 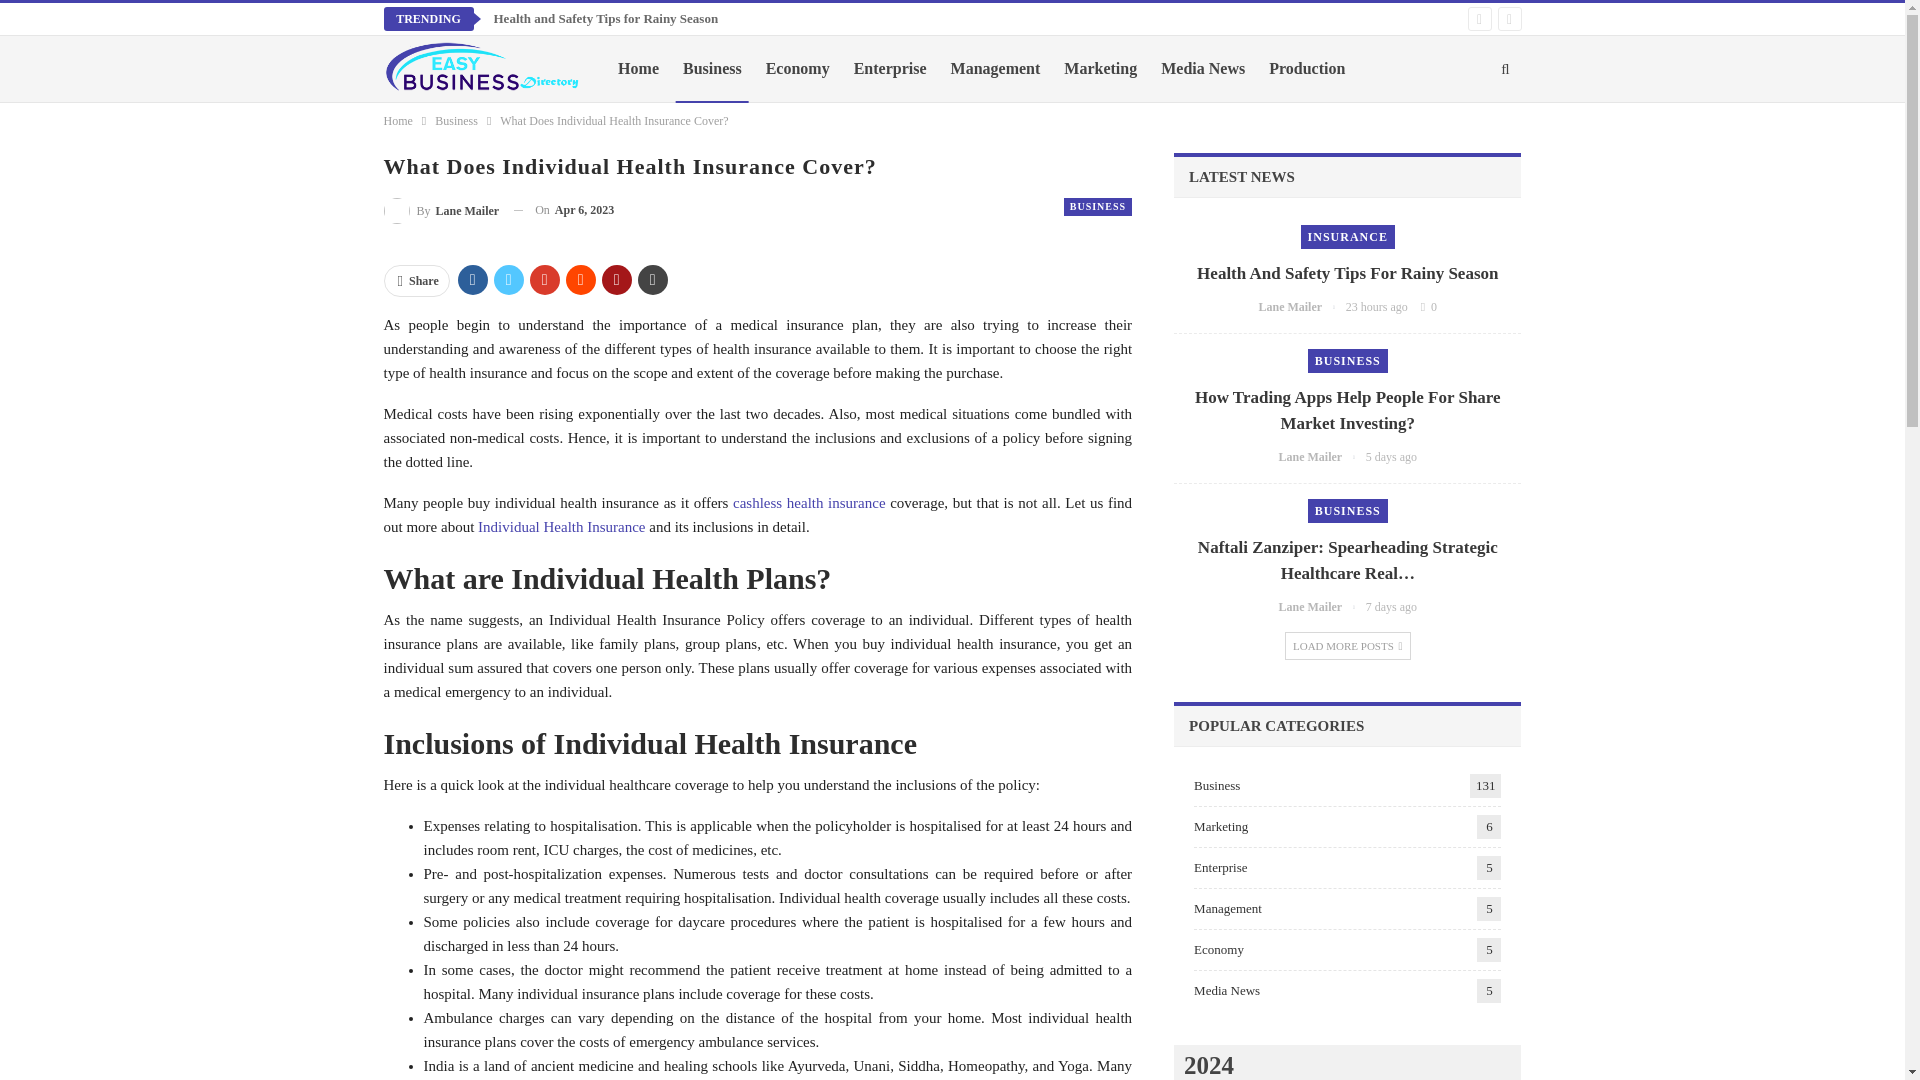 What do you see at coordinates (1100, 68) in the screenshot?
I see `Marketing` at bounding box center [1100, 68].